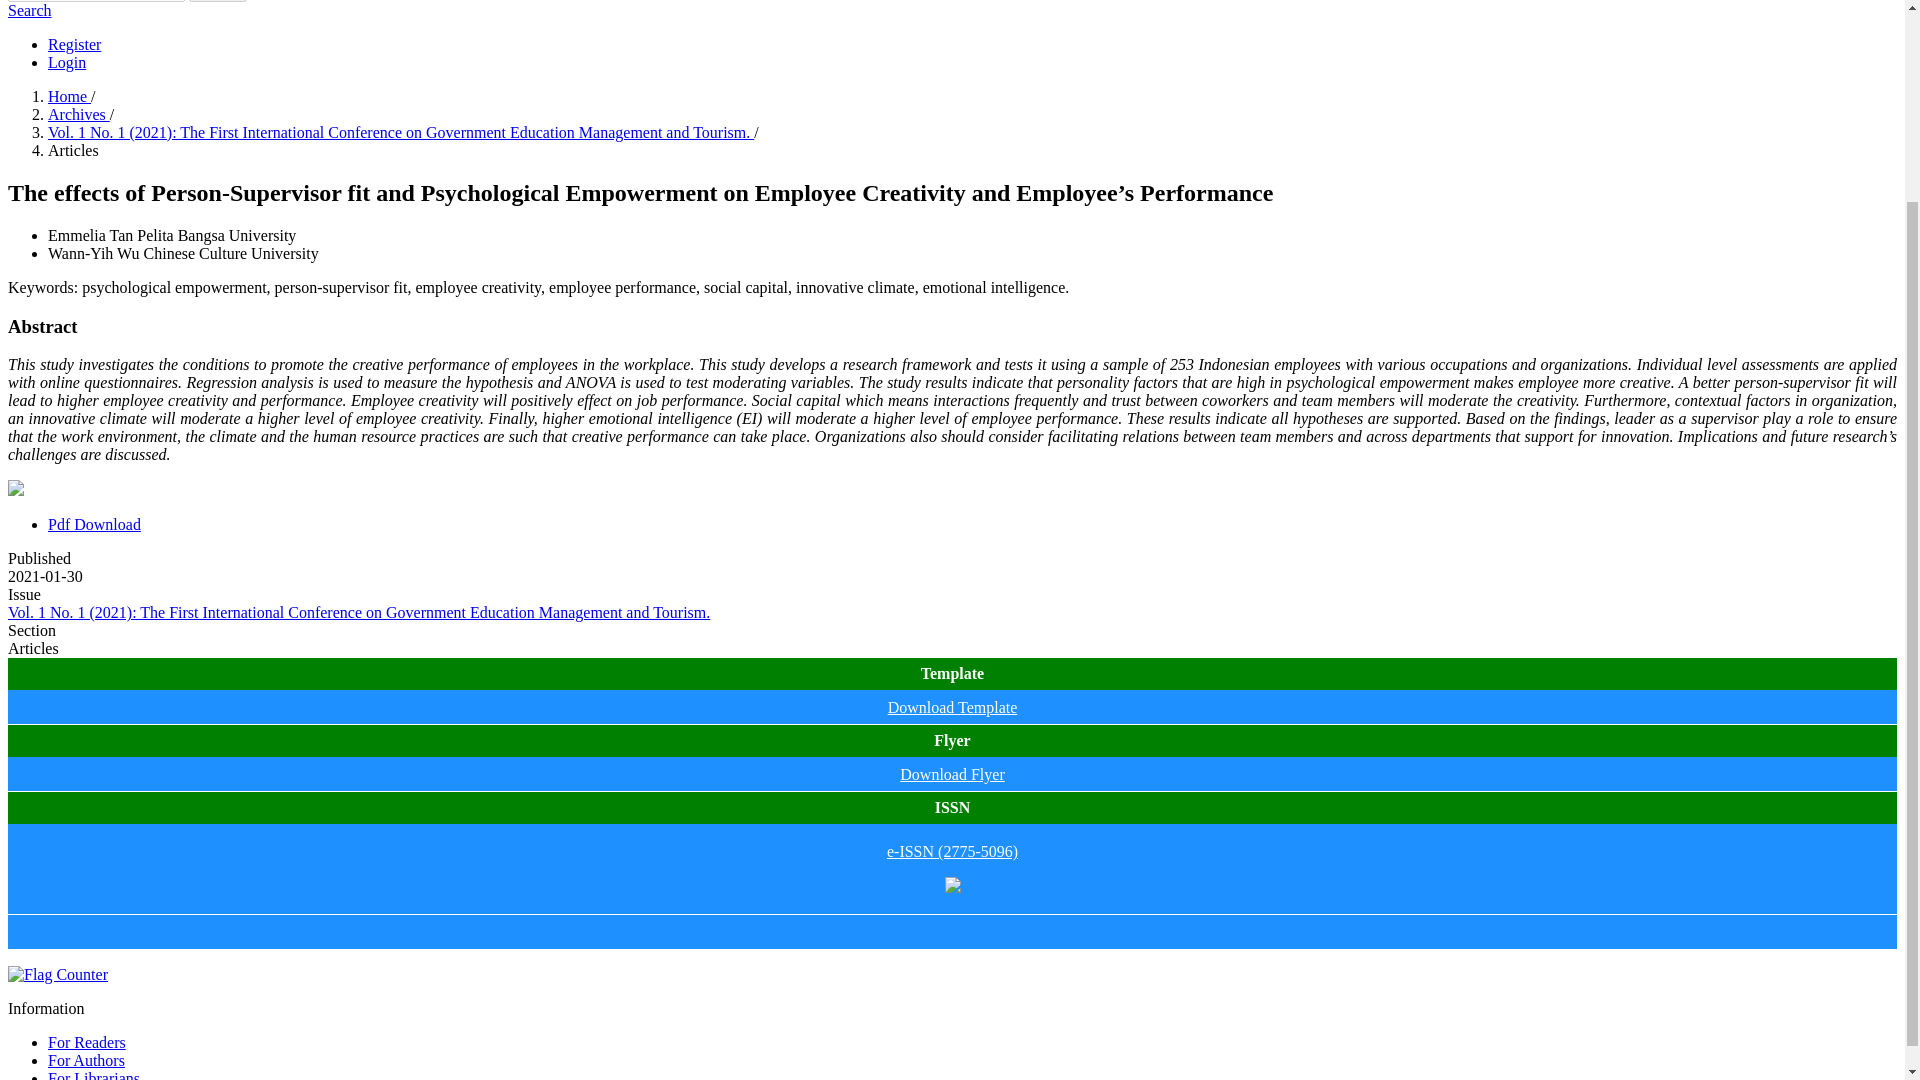  Describe the element at coordinates (94, 524) in the screenshot. I see `Pdf Download` at that location.